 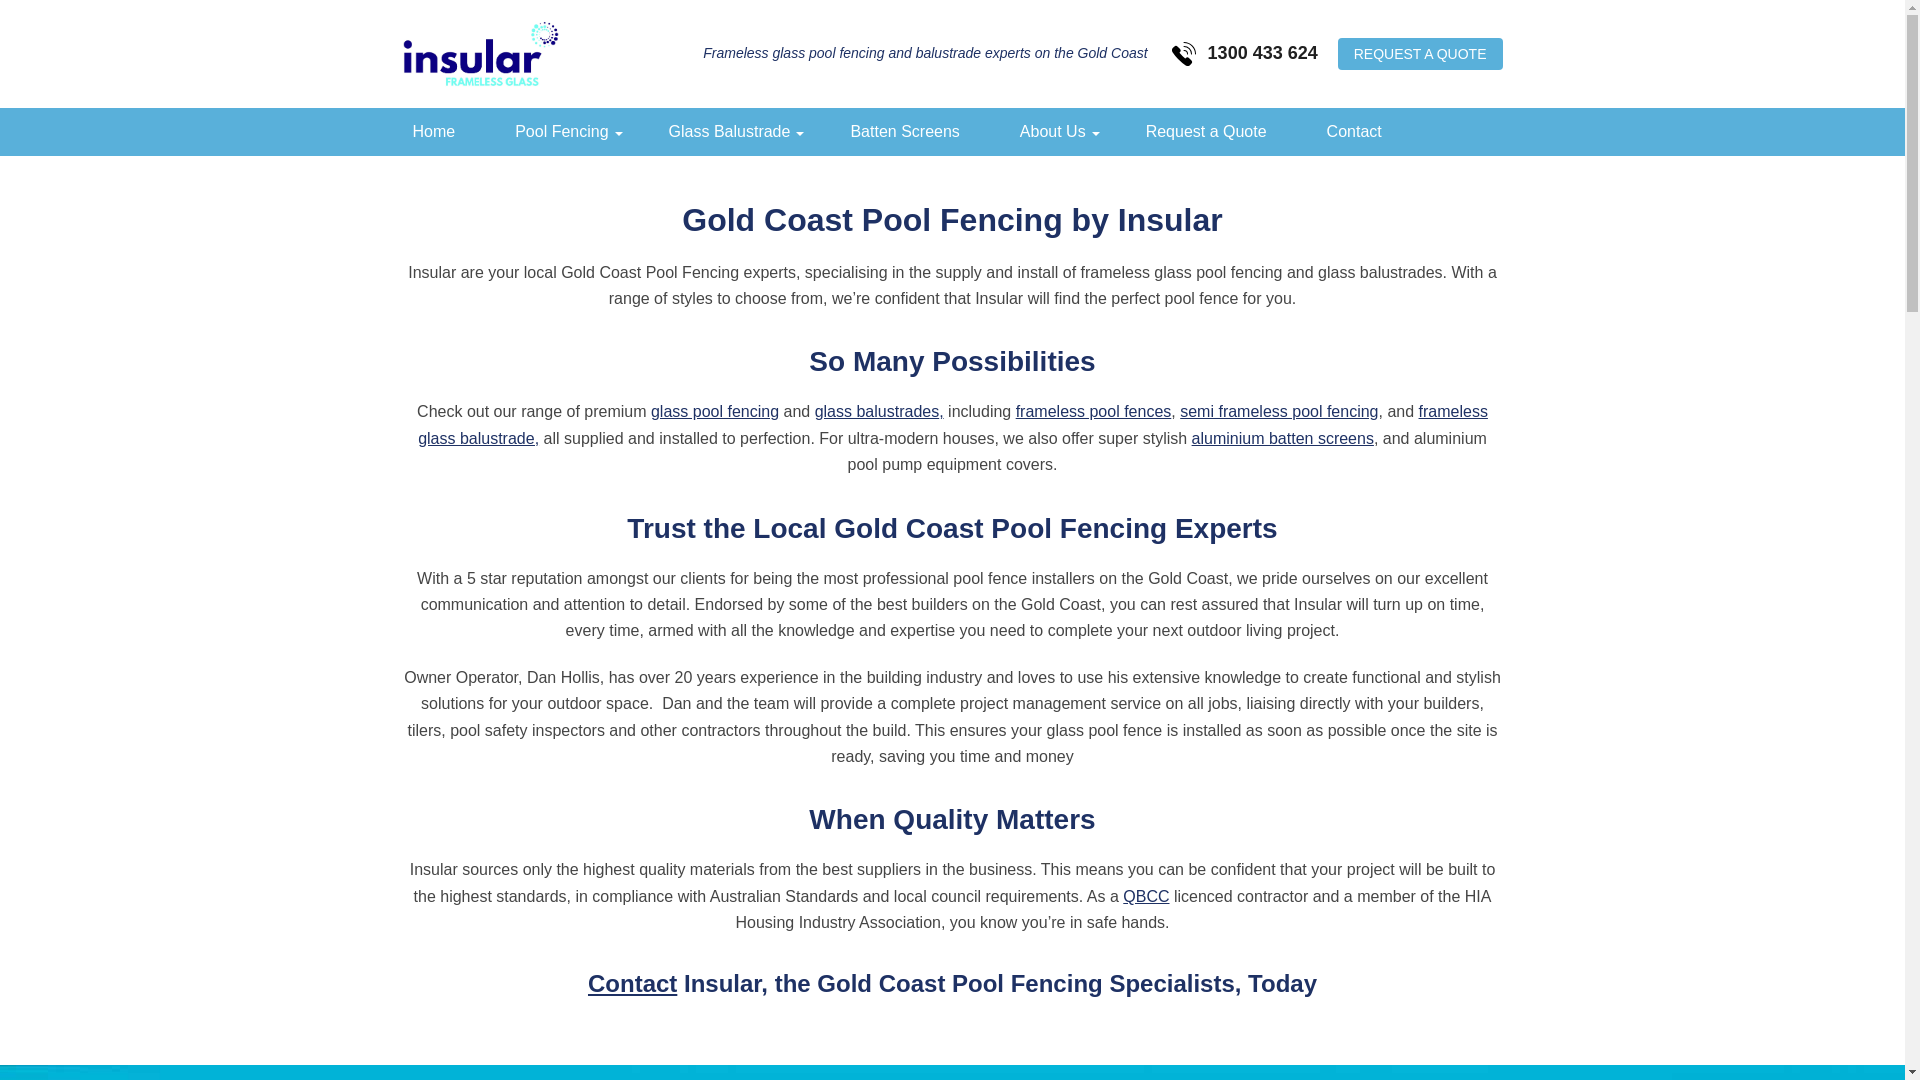 What do you see at coordinates (1245, 54) in the screenshot?
I see `1300 433 624` at bounding box center [1245, 54].